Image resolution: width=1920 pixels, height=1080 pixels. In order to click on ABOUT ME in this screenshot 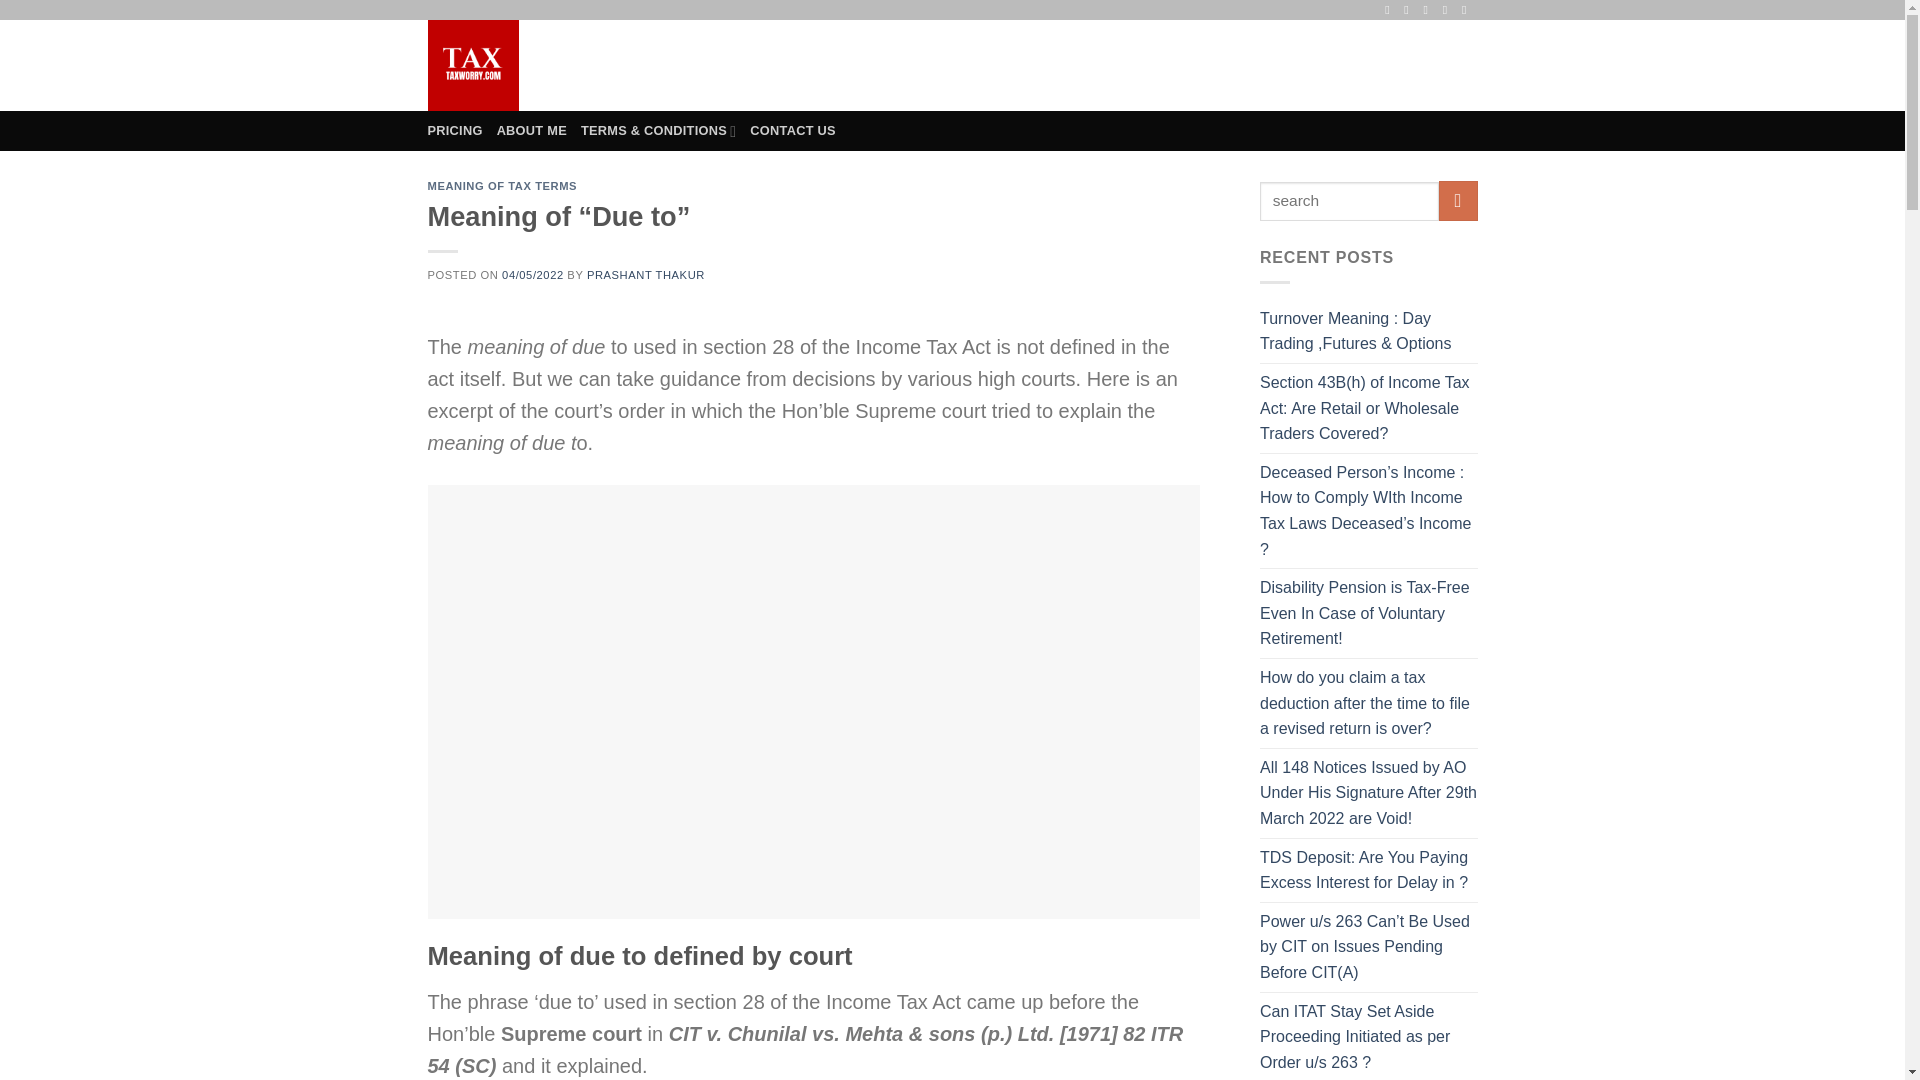, I will do `click(532, 131)`.